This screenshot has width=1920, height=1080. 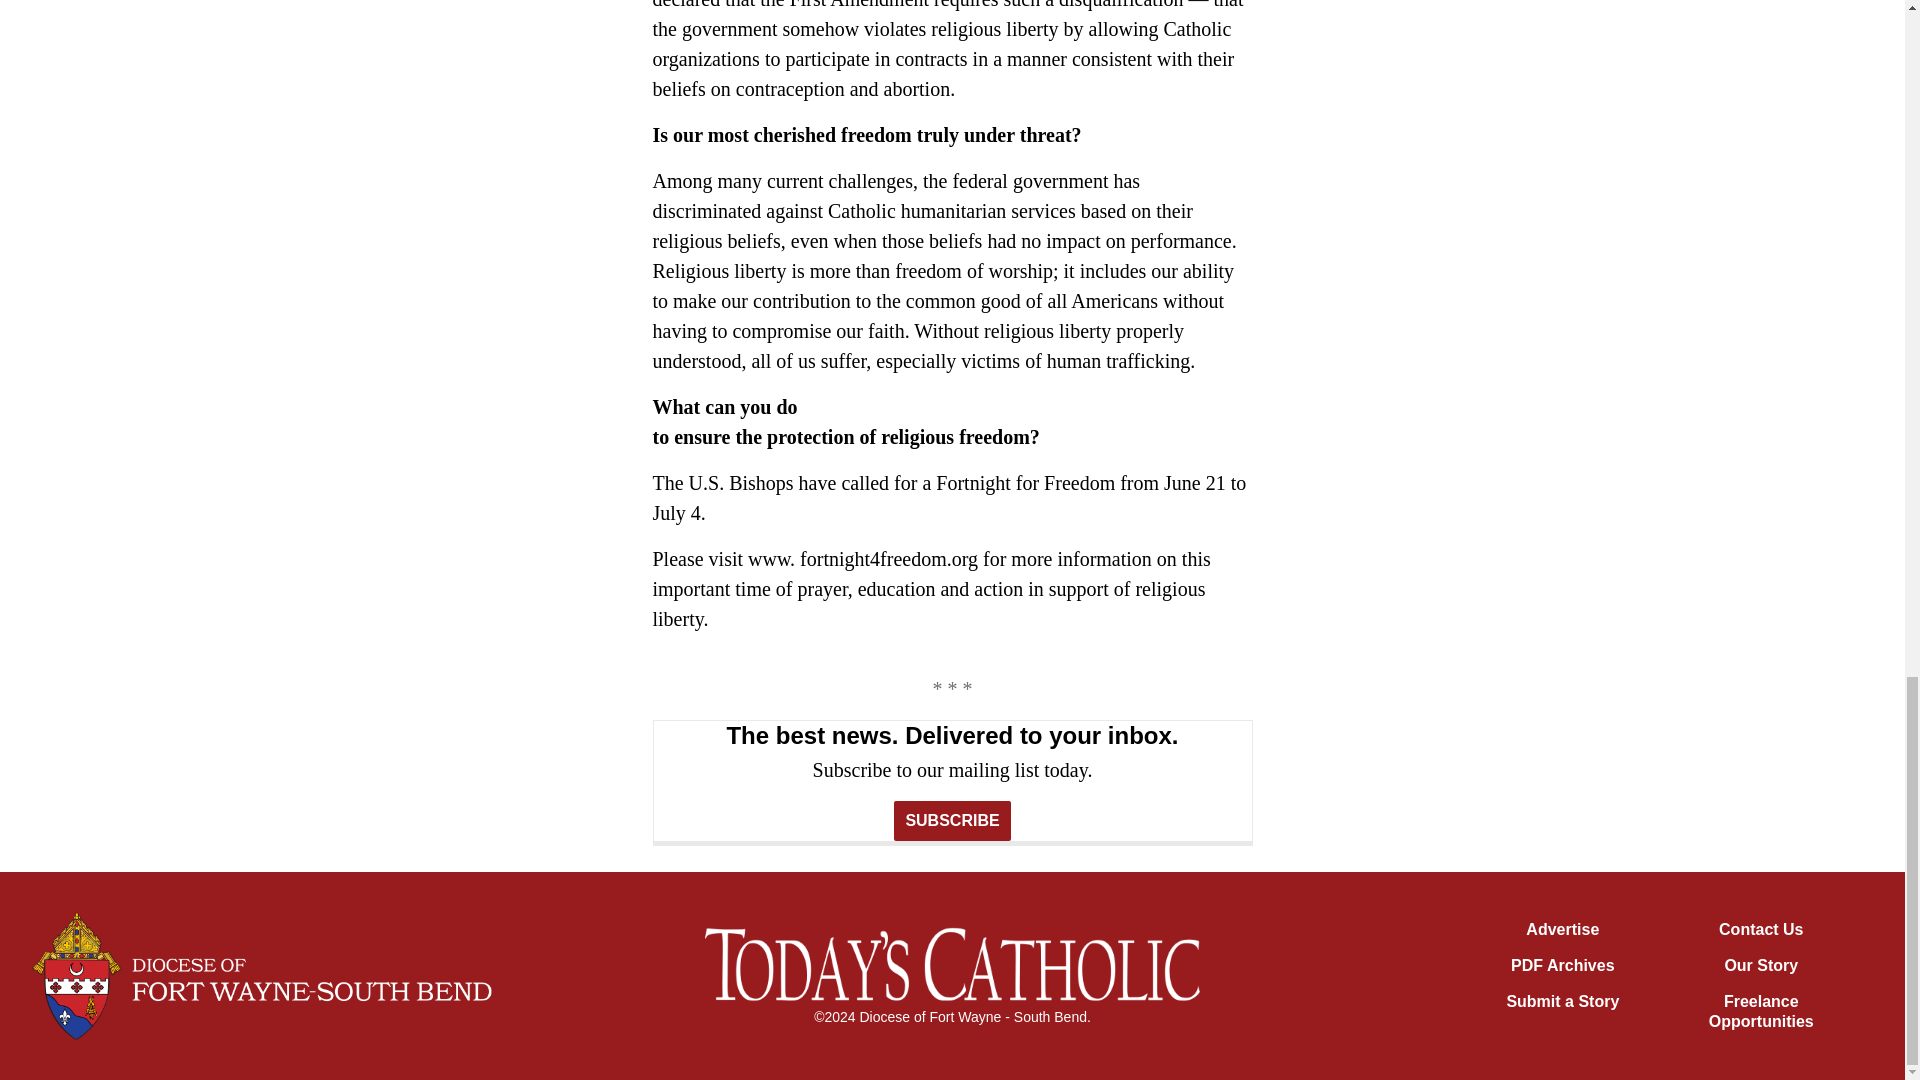 What do you see at coordinates (1761, 1011) in the screenshot?
I see `Freelance Opportunities` at bounding box center [1761, 1011].